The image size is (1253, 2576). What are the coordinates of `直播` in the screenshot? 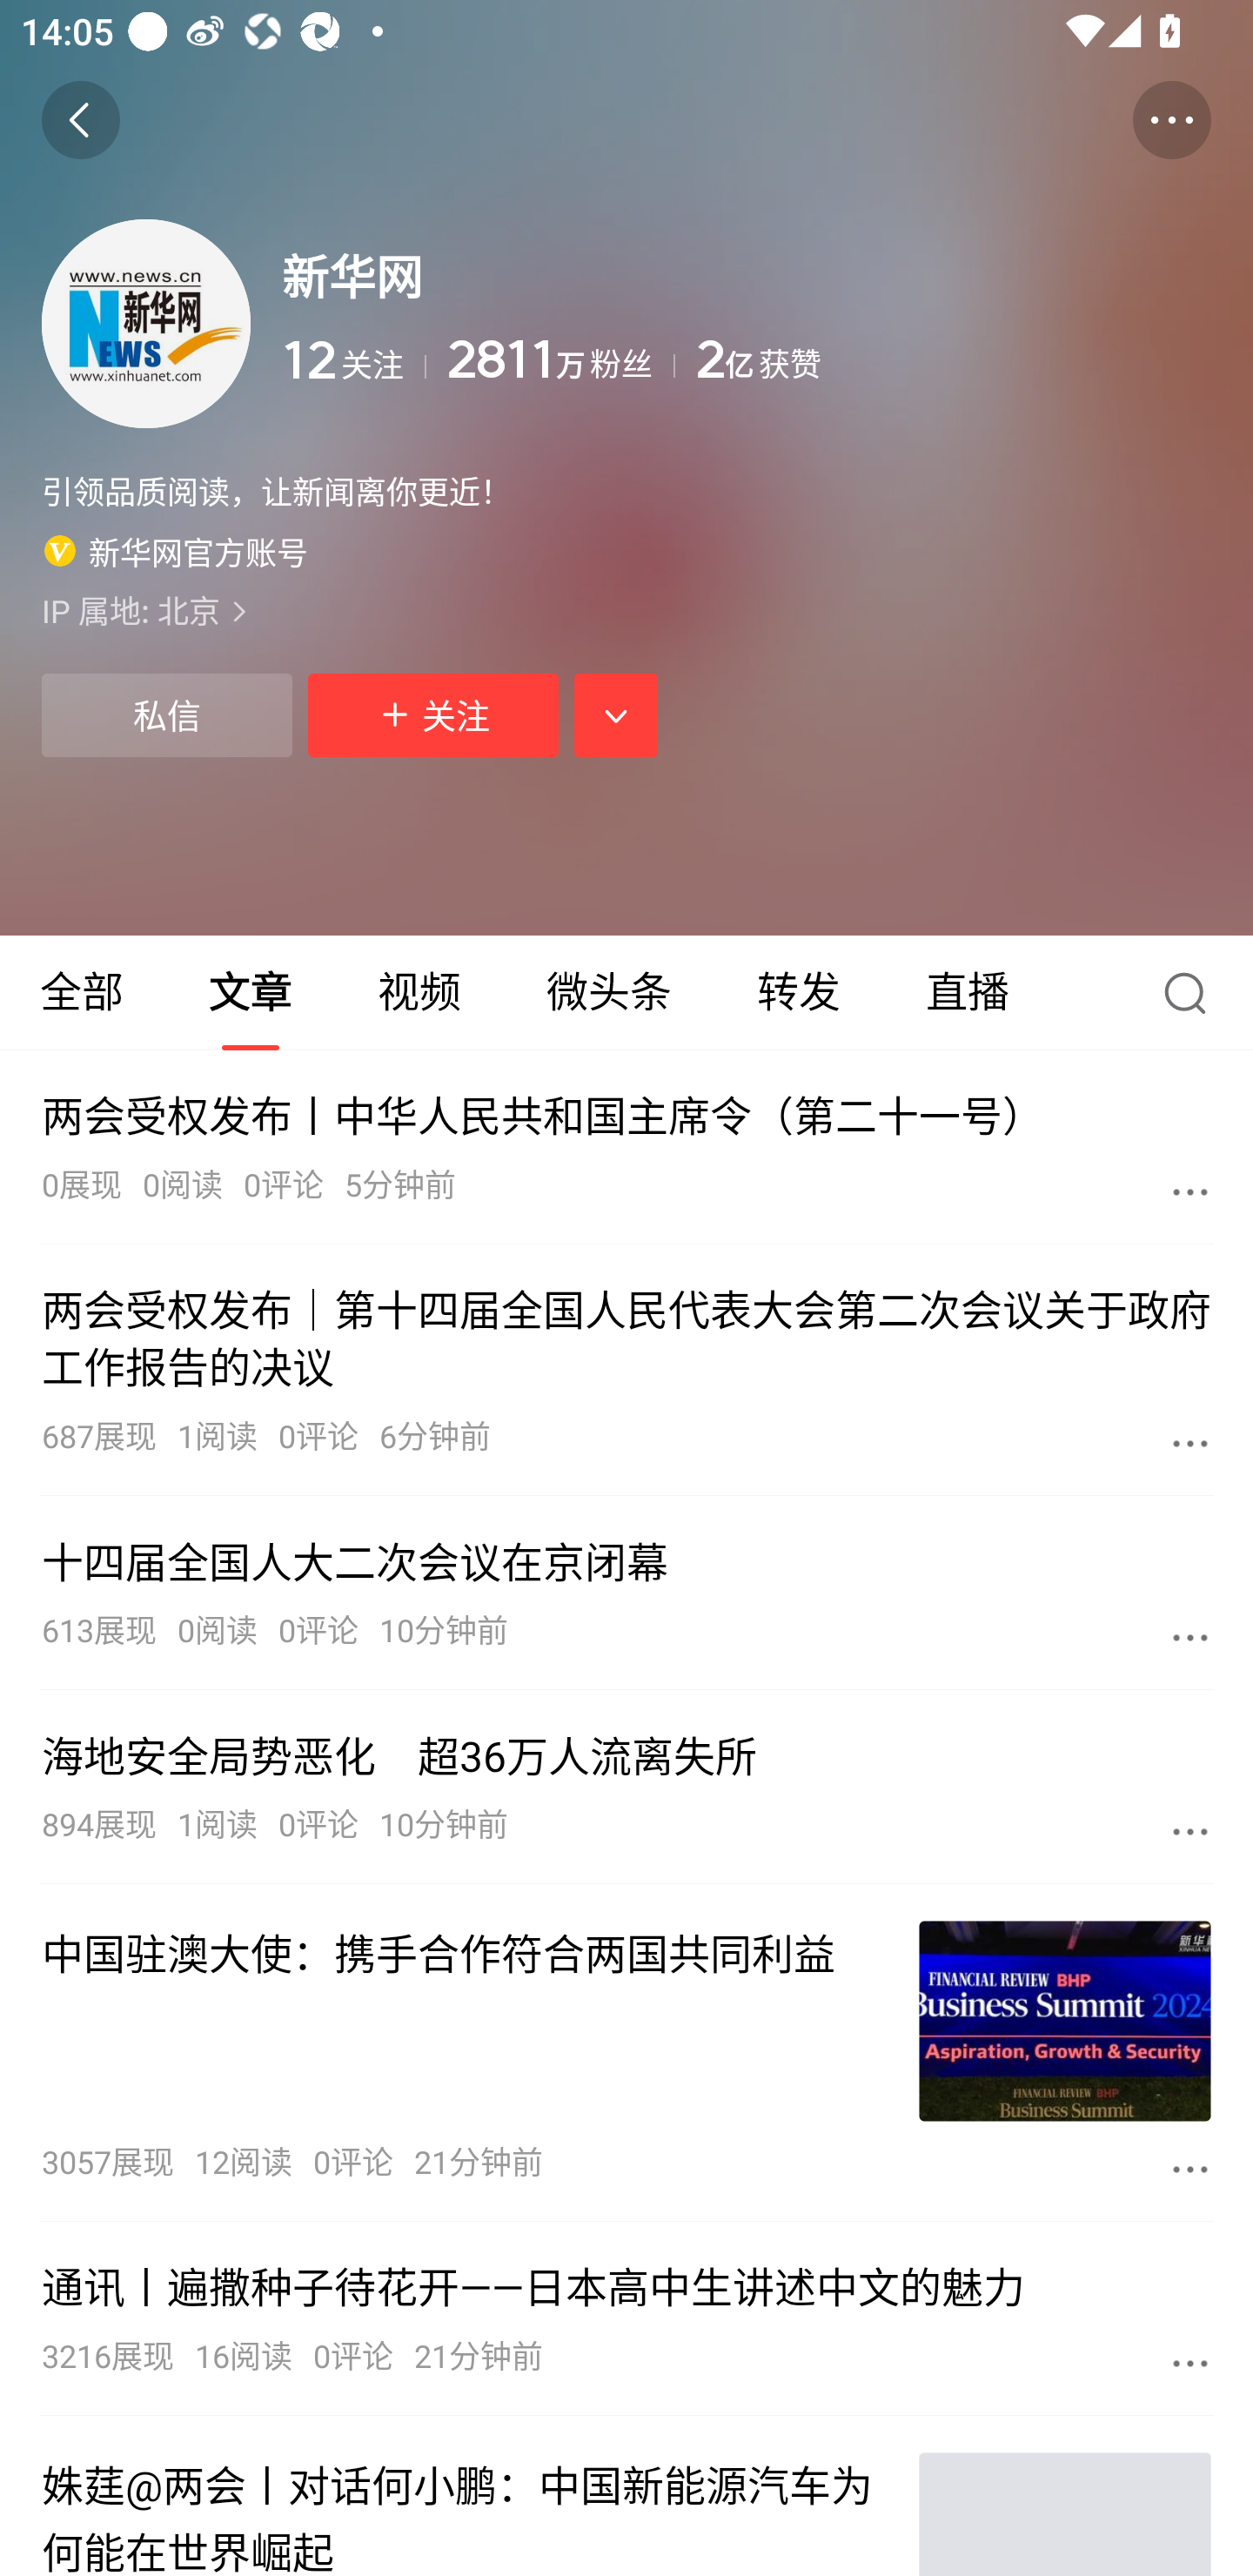 It's located at (968, 992).